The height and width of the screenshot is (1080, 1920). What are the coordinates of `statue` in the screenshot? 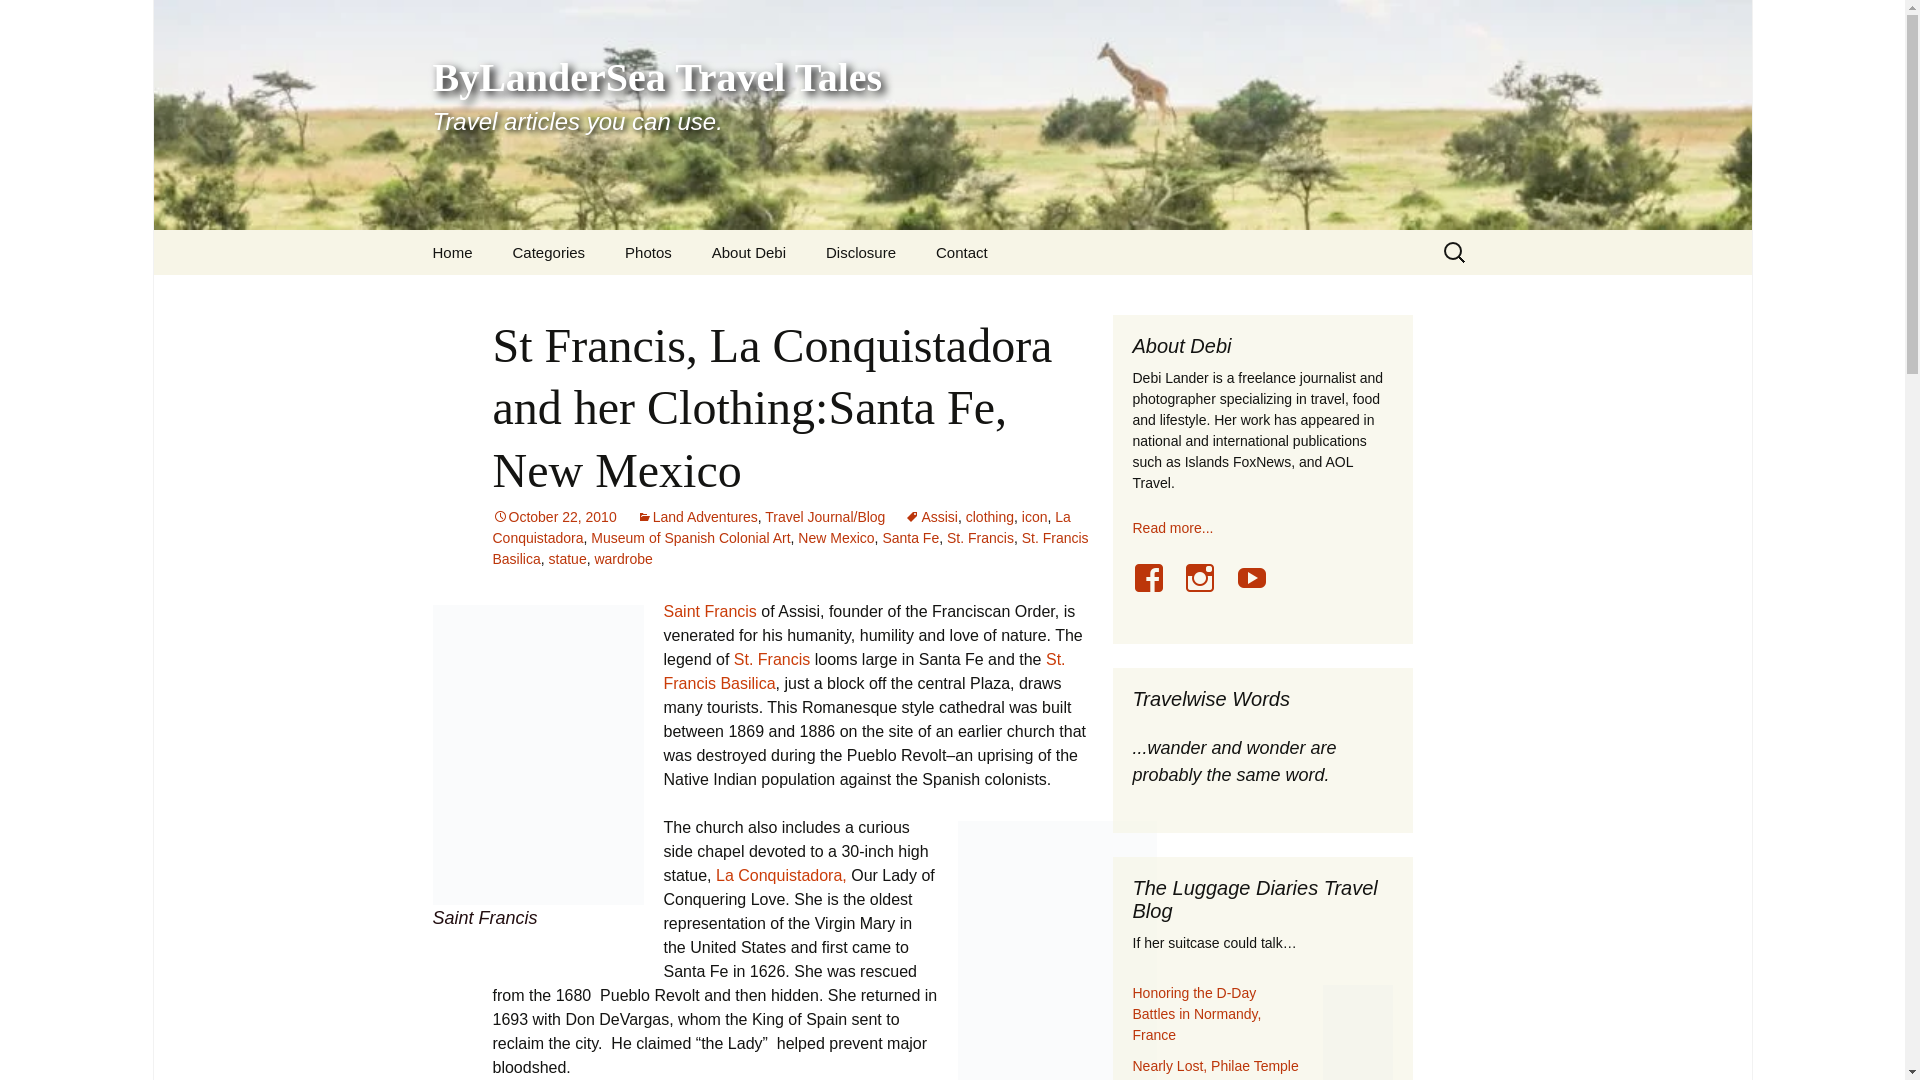 It's located at (568, 558).